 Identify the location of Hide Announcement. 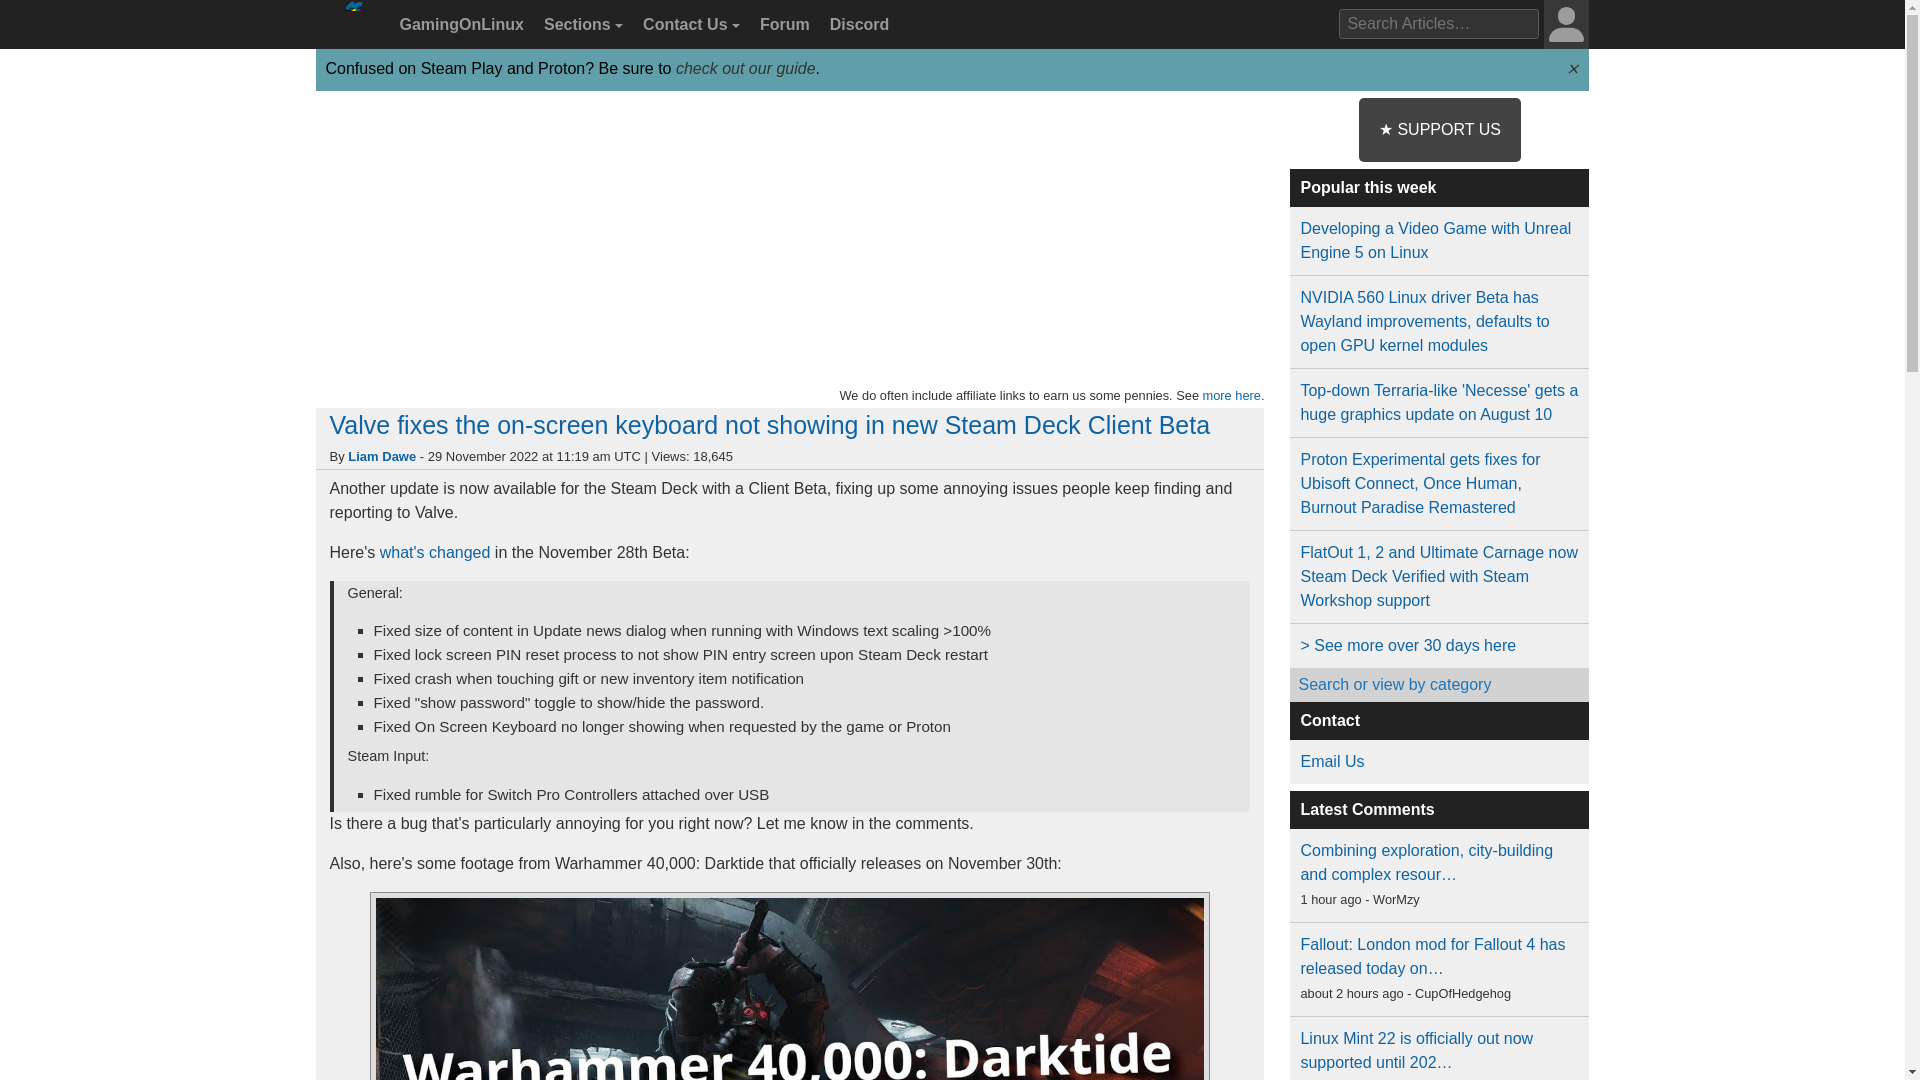
(1572, 68).